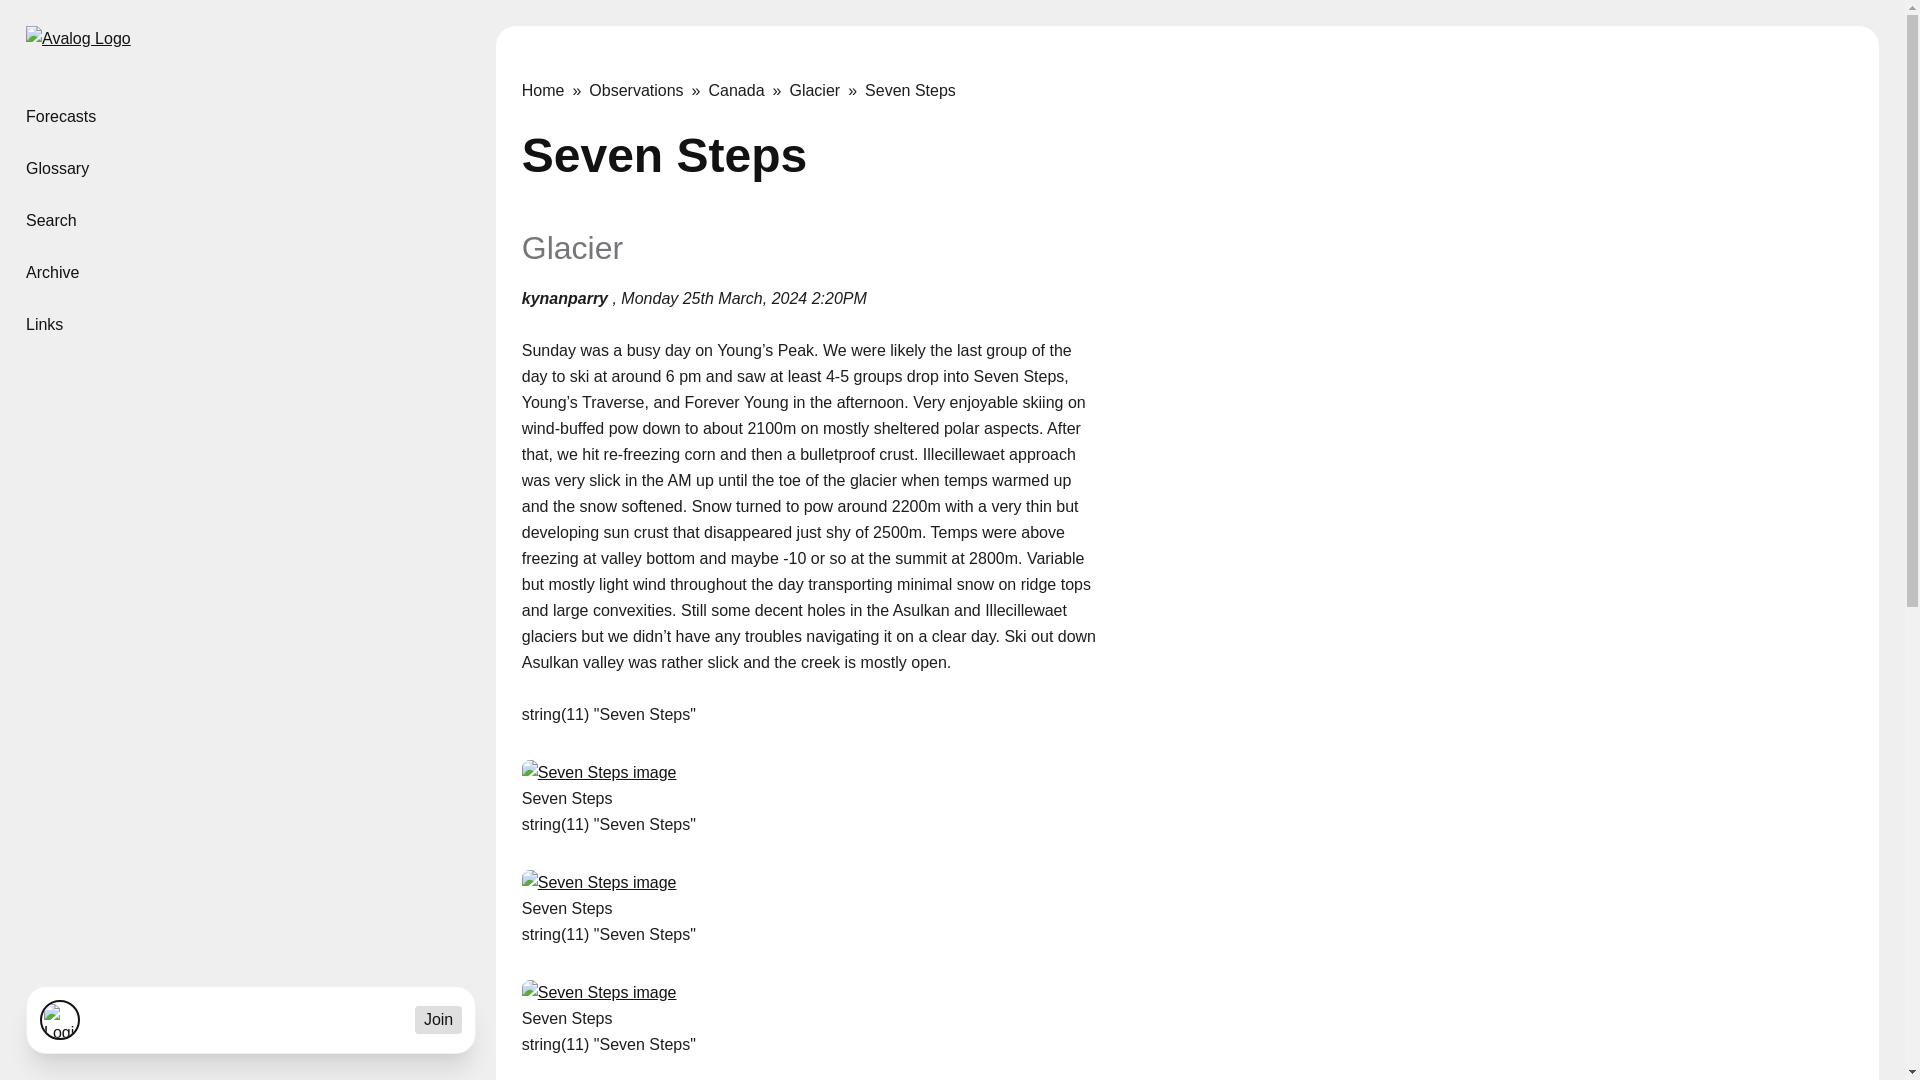 This screenshot has height=1080, width=1920. I want to click on Home, so click(78, 44).